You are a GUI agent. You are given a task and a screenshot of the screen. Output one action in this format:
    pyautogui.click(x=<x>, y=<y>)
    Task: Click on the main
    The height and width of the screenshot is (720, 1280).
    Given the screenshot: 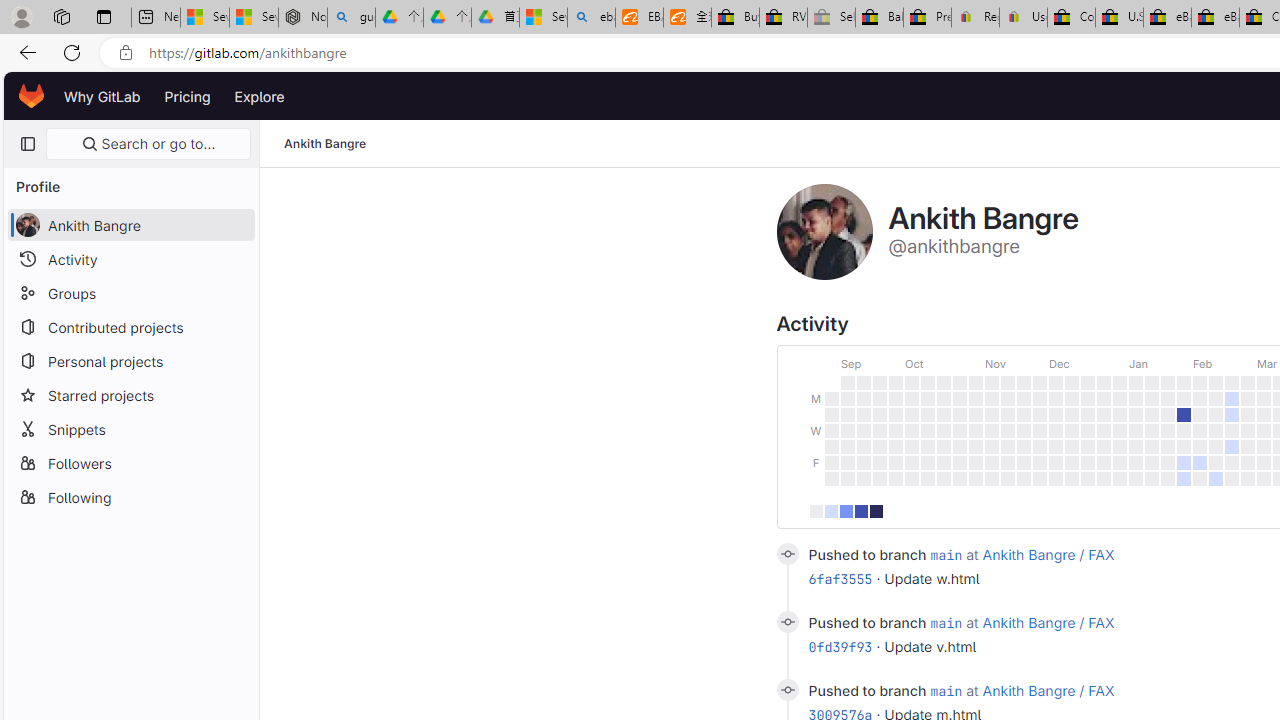 What is the action you would take?
    pyautogui.click(x=946, y=690)
    